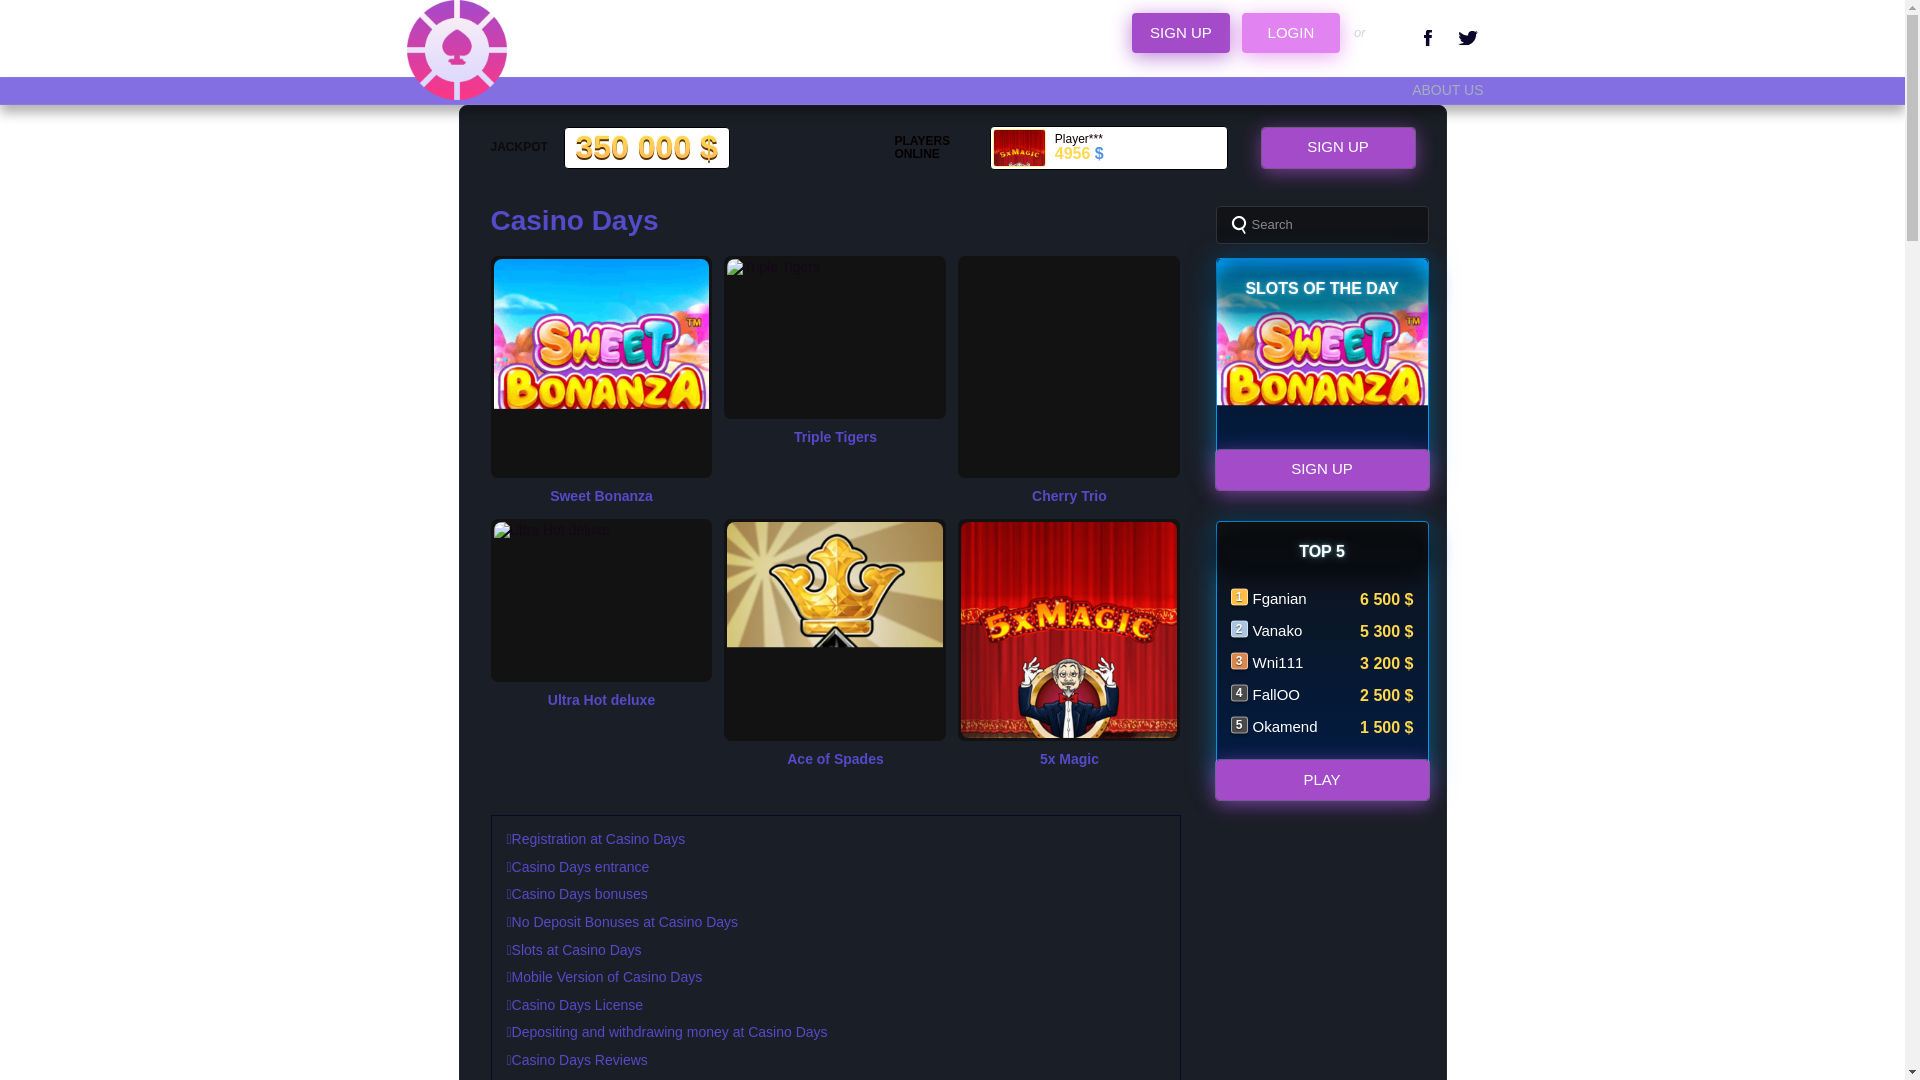 The height and width of the screenshot is (1080, 1920). What do you see at coordinates (1069, 759) in the screenshot?
I see `5x Magic` at bounding box center [1069, 759].